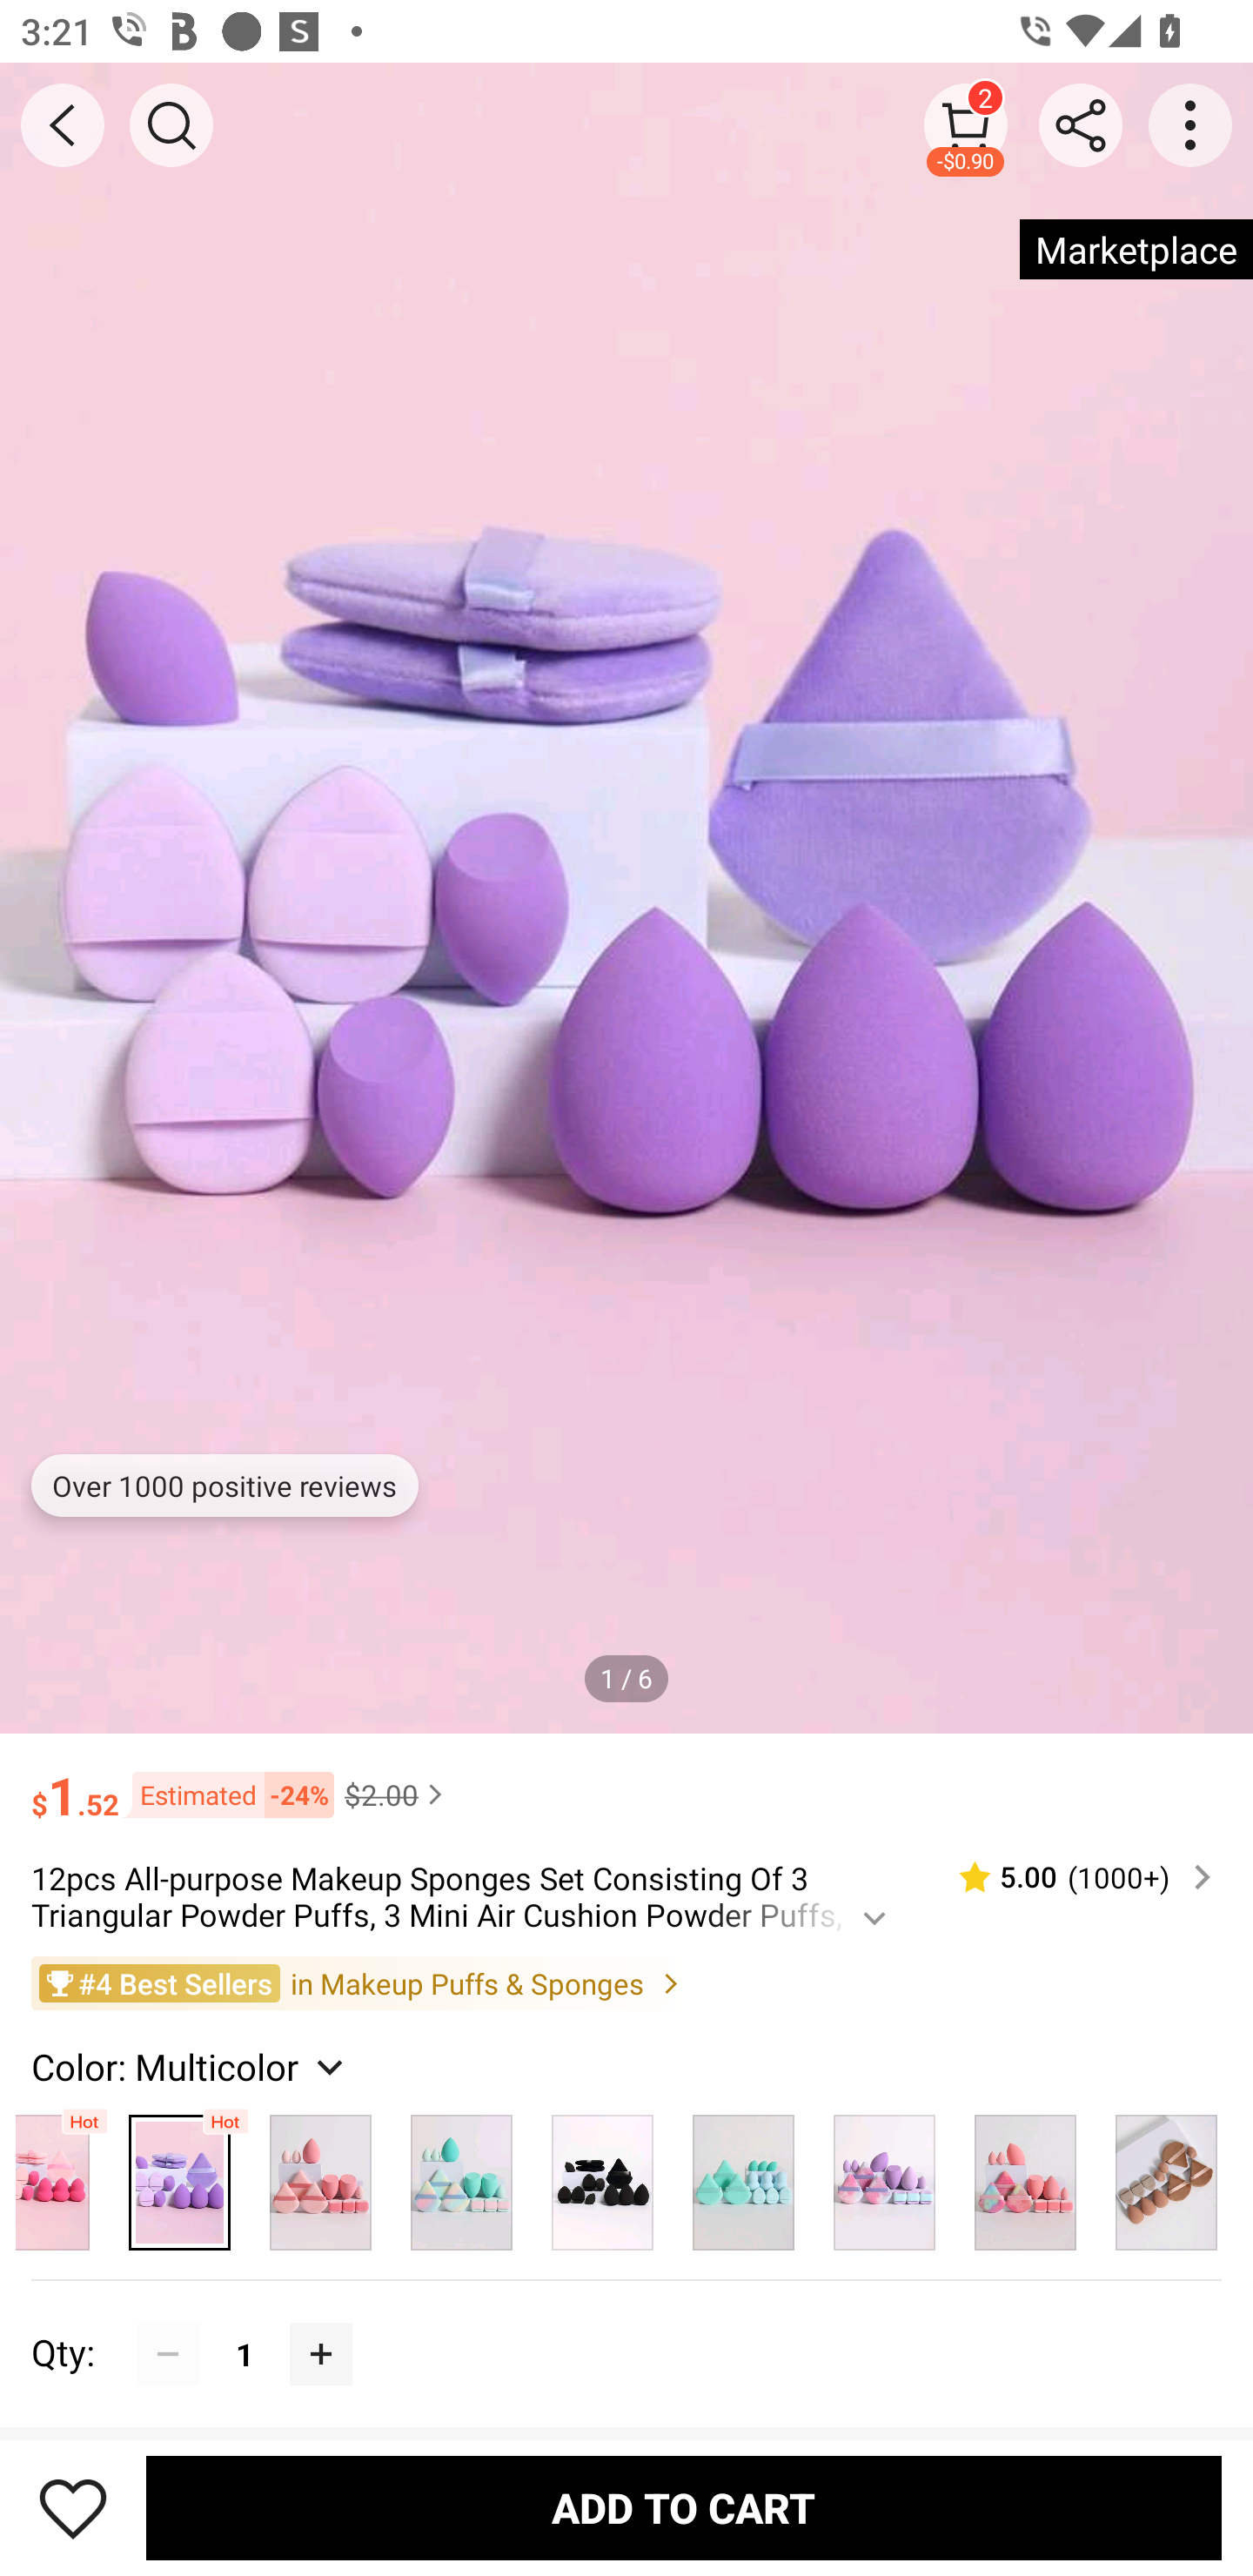  Describe the element at coordinates (603, 2175) in the screenshot. I see `Multicolor` at that location.